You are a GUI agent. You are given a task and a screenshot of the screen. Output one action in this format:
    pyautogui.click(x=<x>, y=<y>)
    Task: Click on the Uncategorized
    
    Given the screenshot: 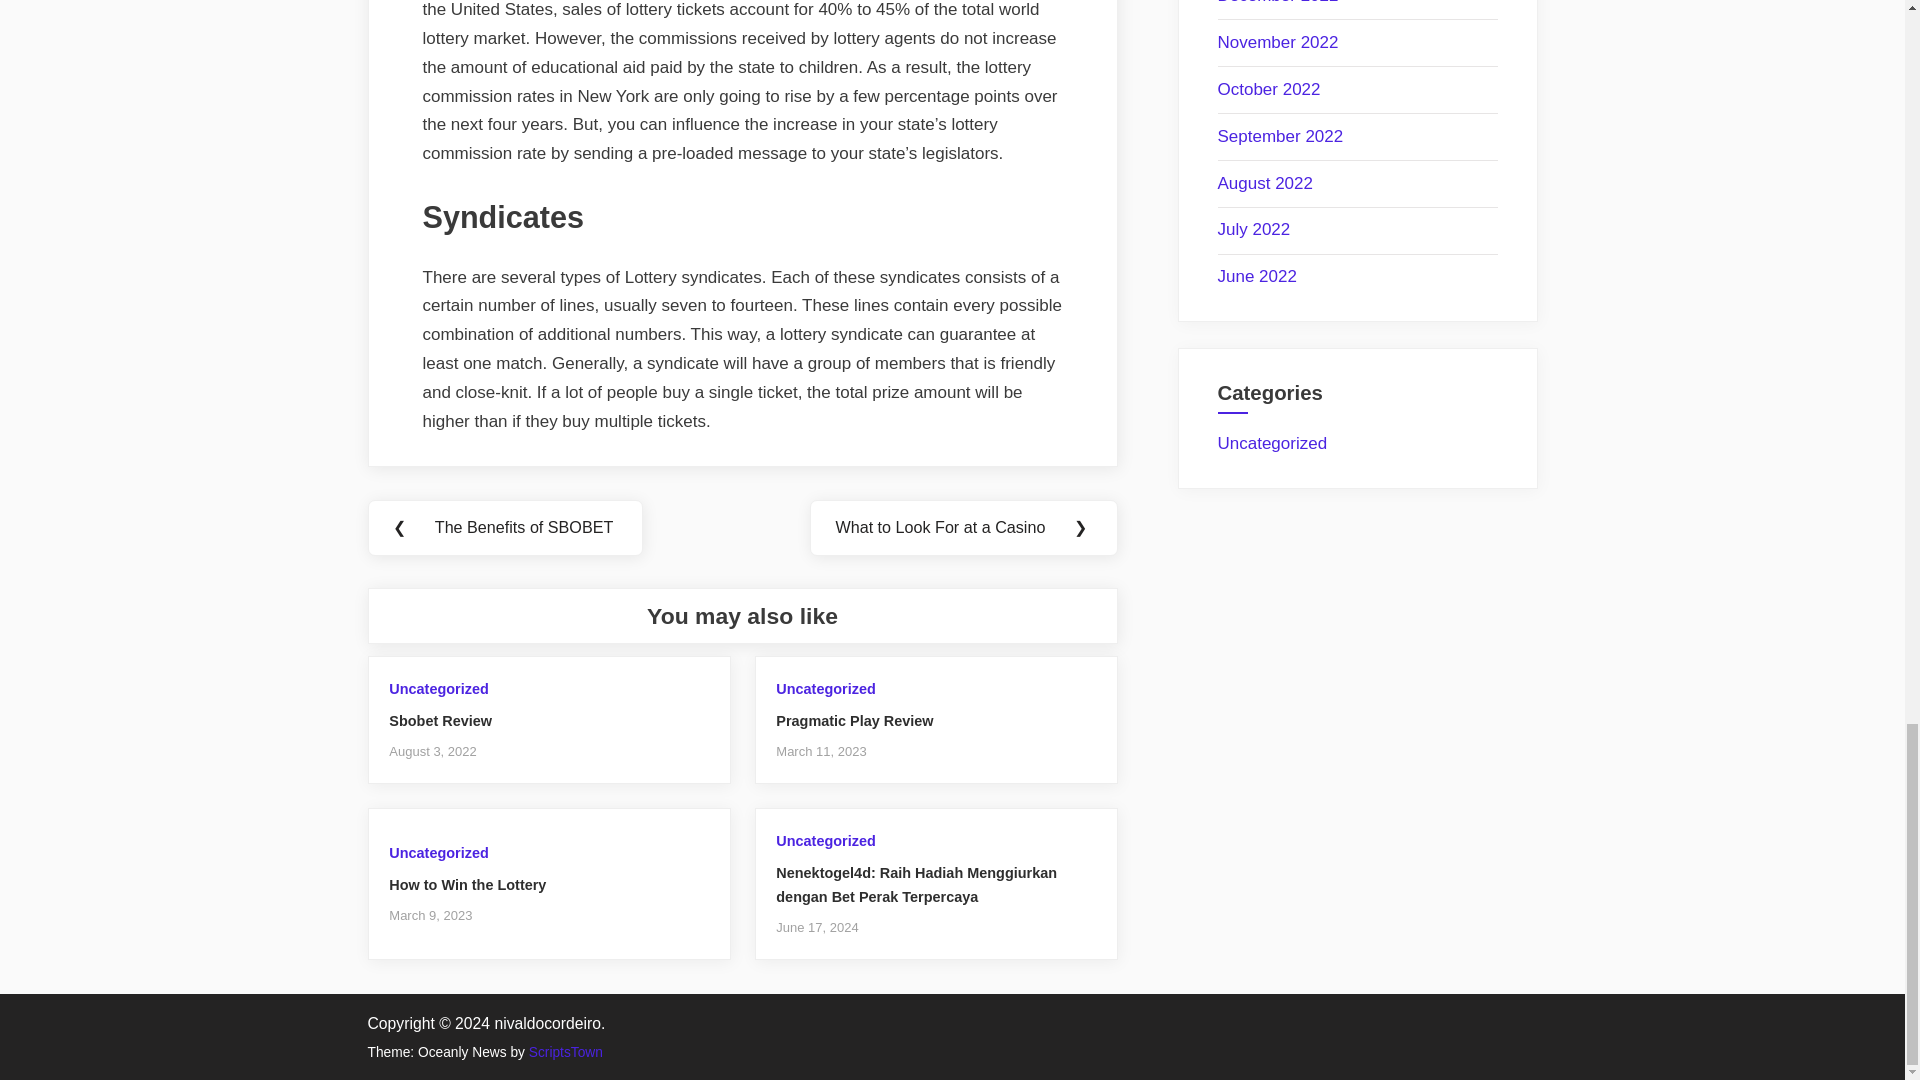 What is the action you would take?
    pyautogui.click(x=438, y=688)
    